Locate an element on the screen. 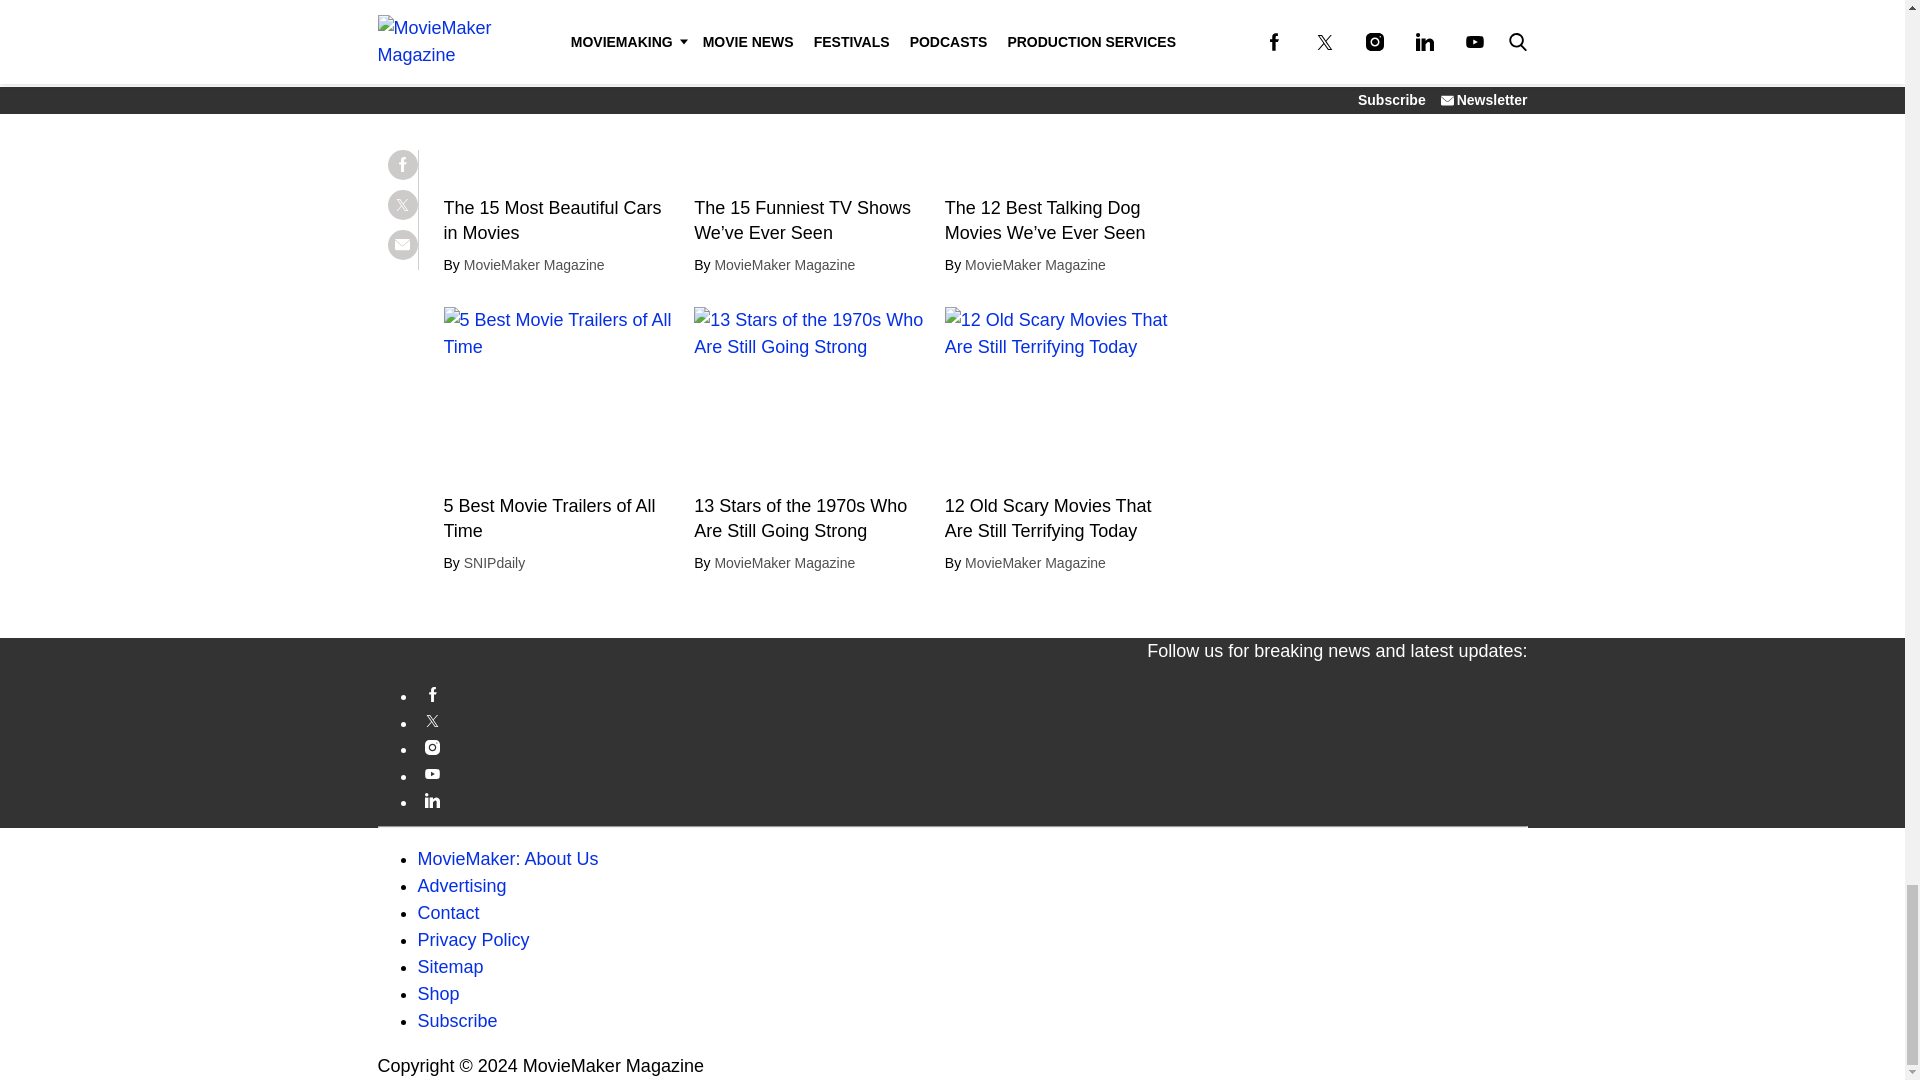 The width and height of the screenshot is (1920, 1080). MovieMaker Magazine Shop is located at coordinates (439, 994).